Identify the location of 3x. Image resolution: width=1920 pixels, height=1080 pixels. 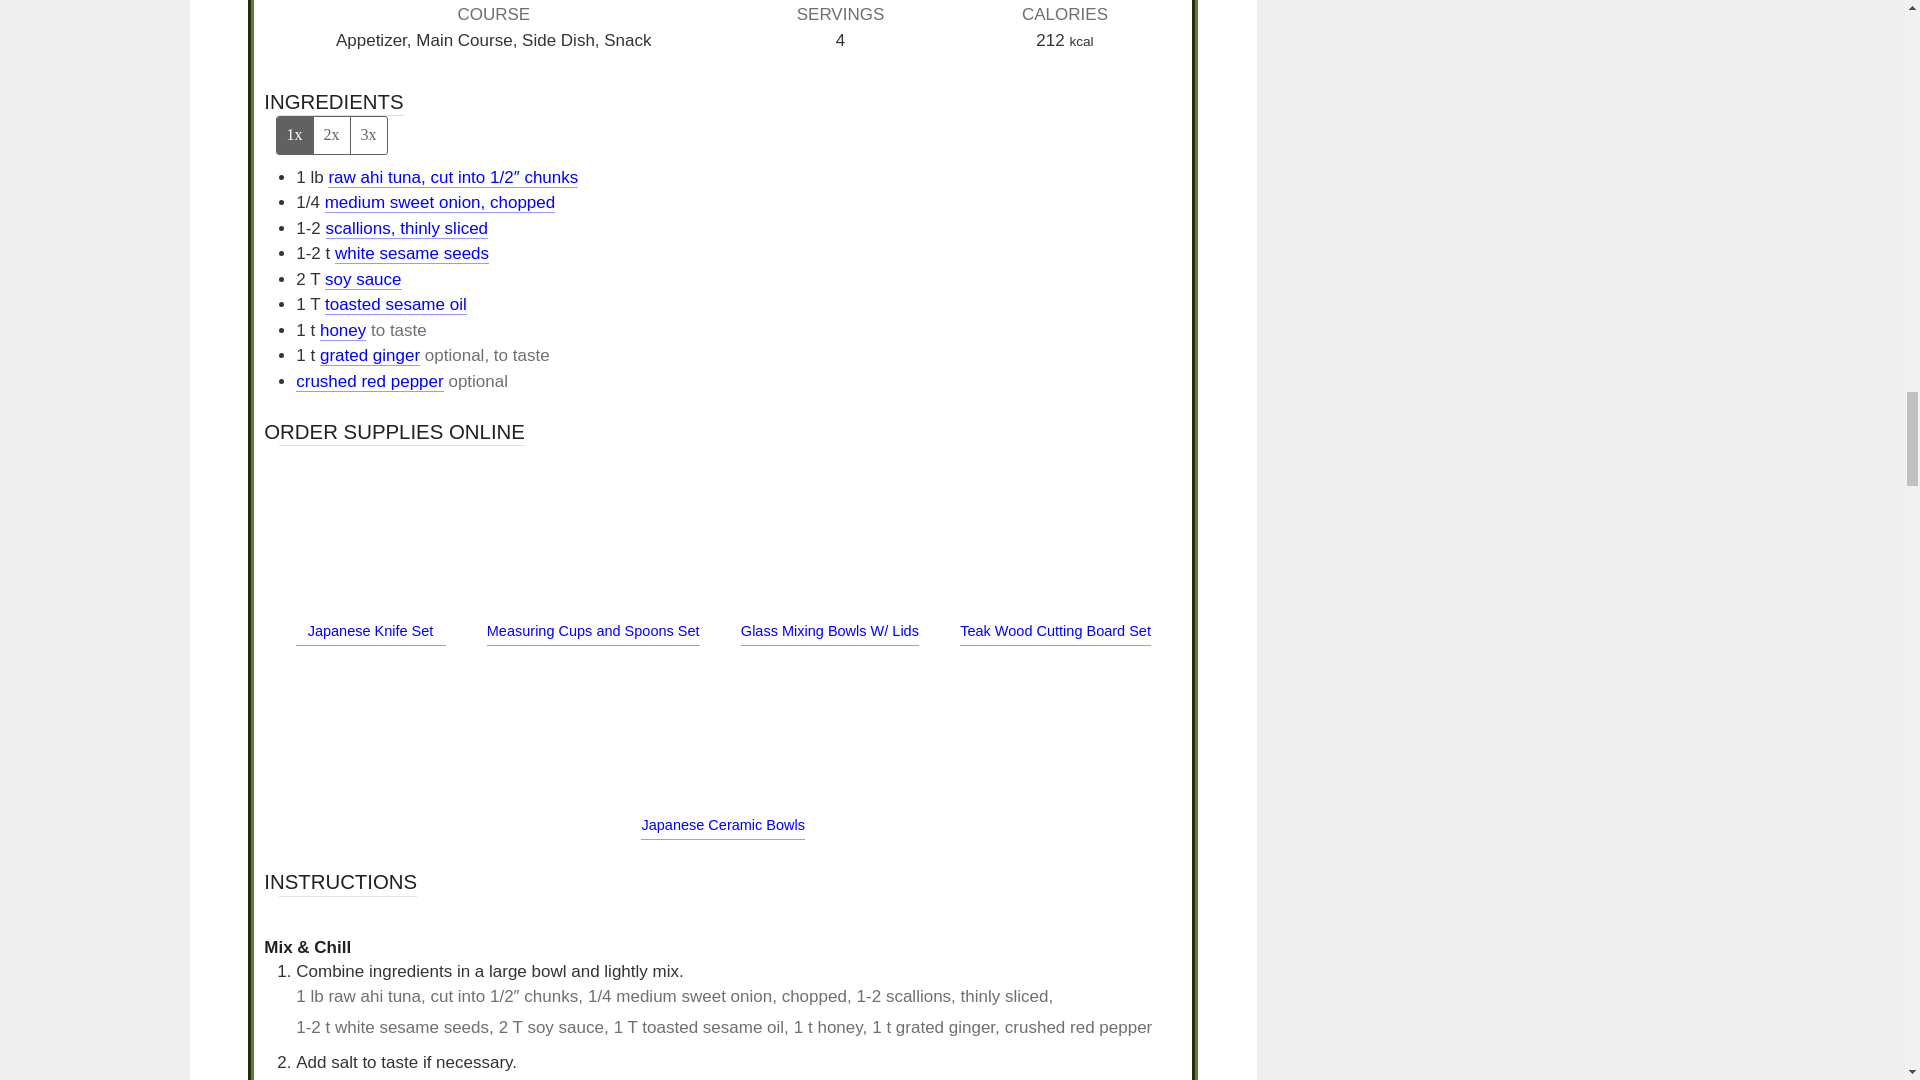
(368, 135).